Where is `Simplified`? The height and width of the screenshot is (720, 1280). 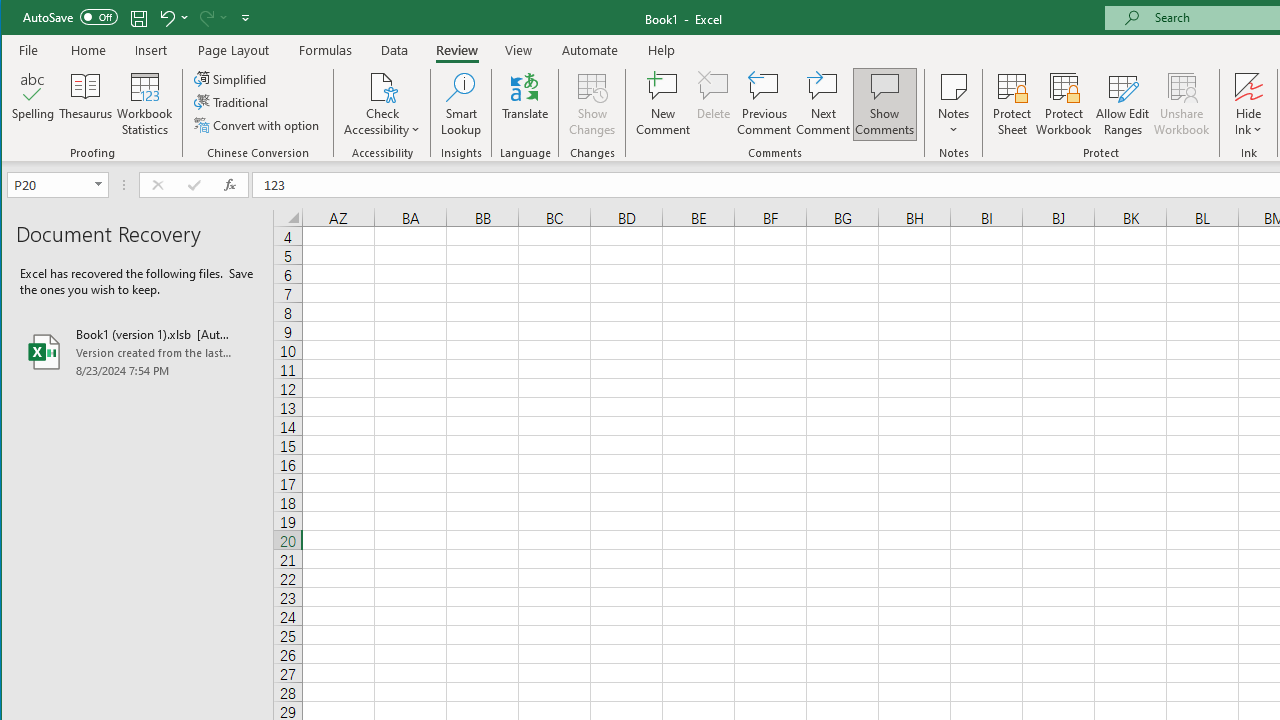 Simplified is located at coordinates (231, 78).